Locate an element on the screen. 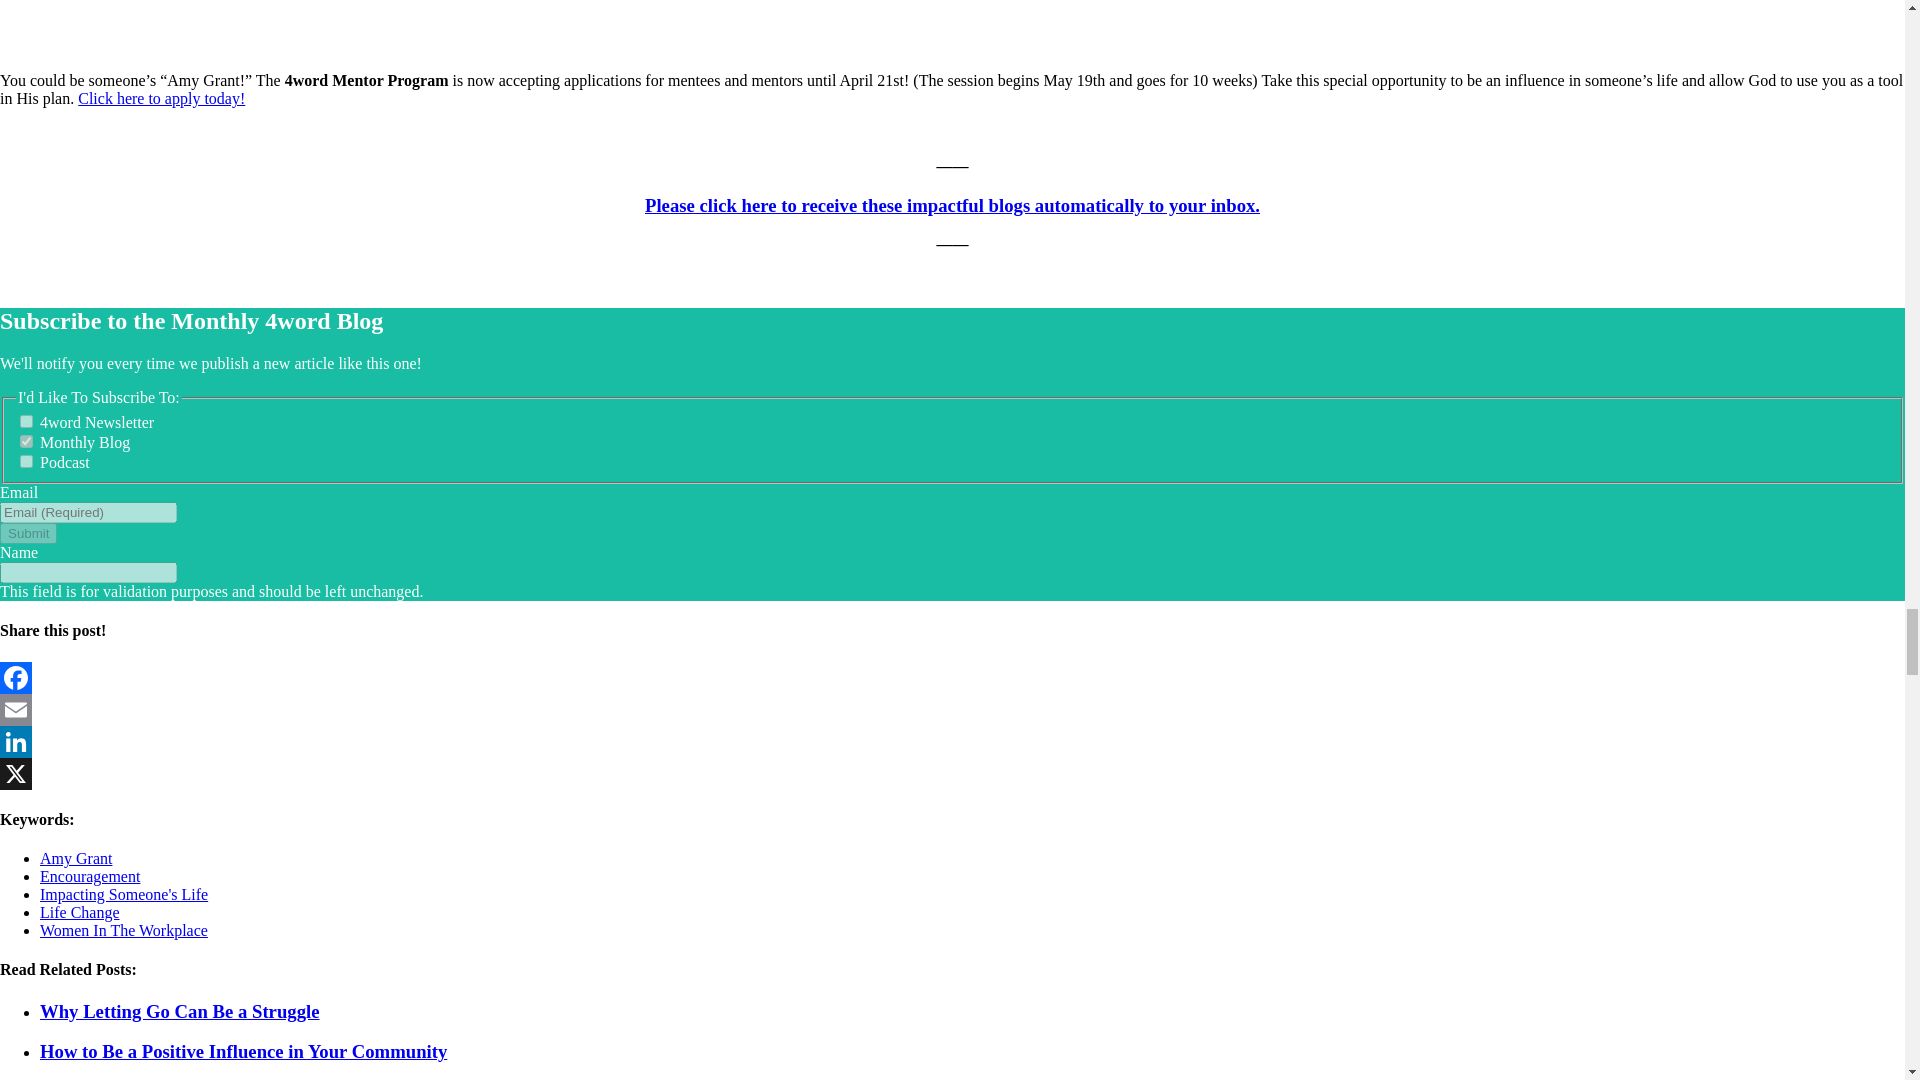  podcast is located at coordinates (26, 460).